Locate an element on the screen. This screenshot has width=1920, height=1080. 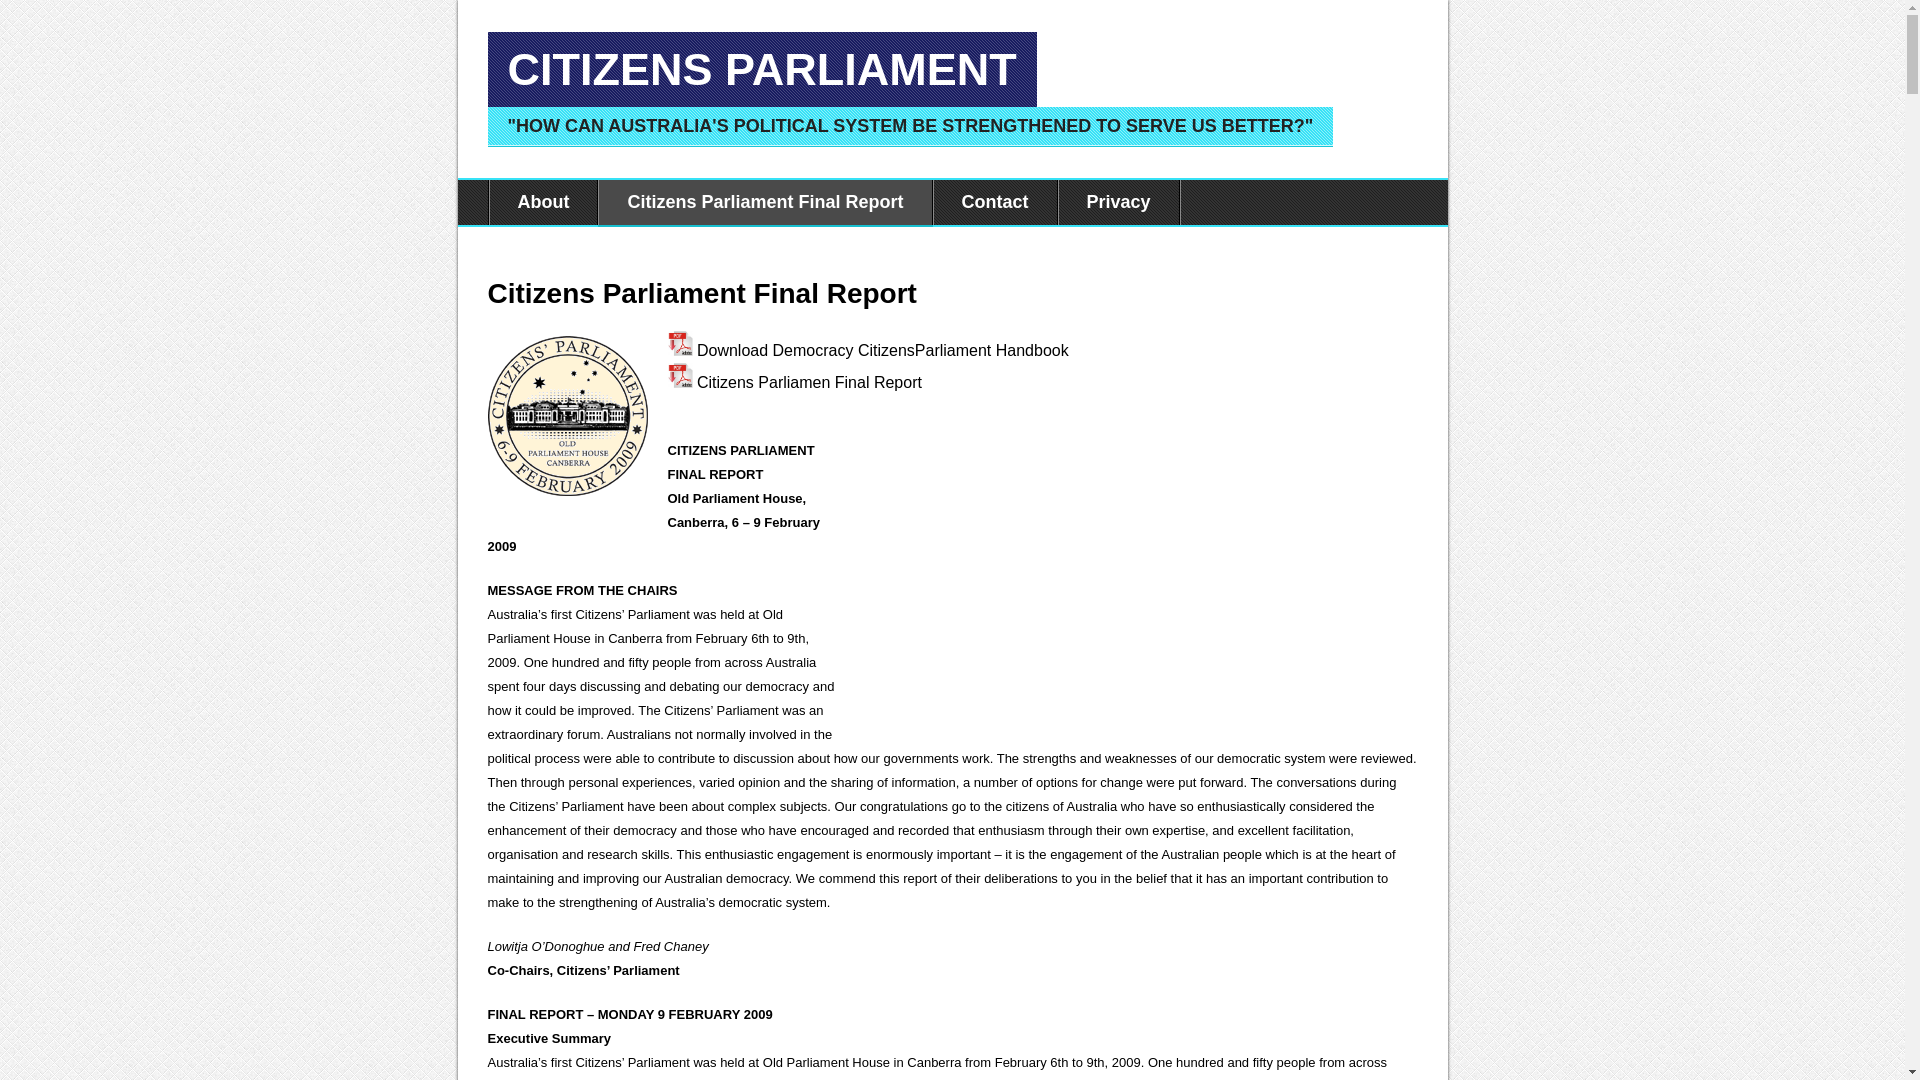
Privacy is located at coordinates (1119, 202).